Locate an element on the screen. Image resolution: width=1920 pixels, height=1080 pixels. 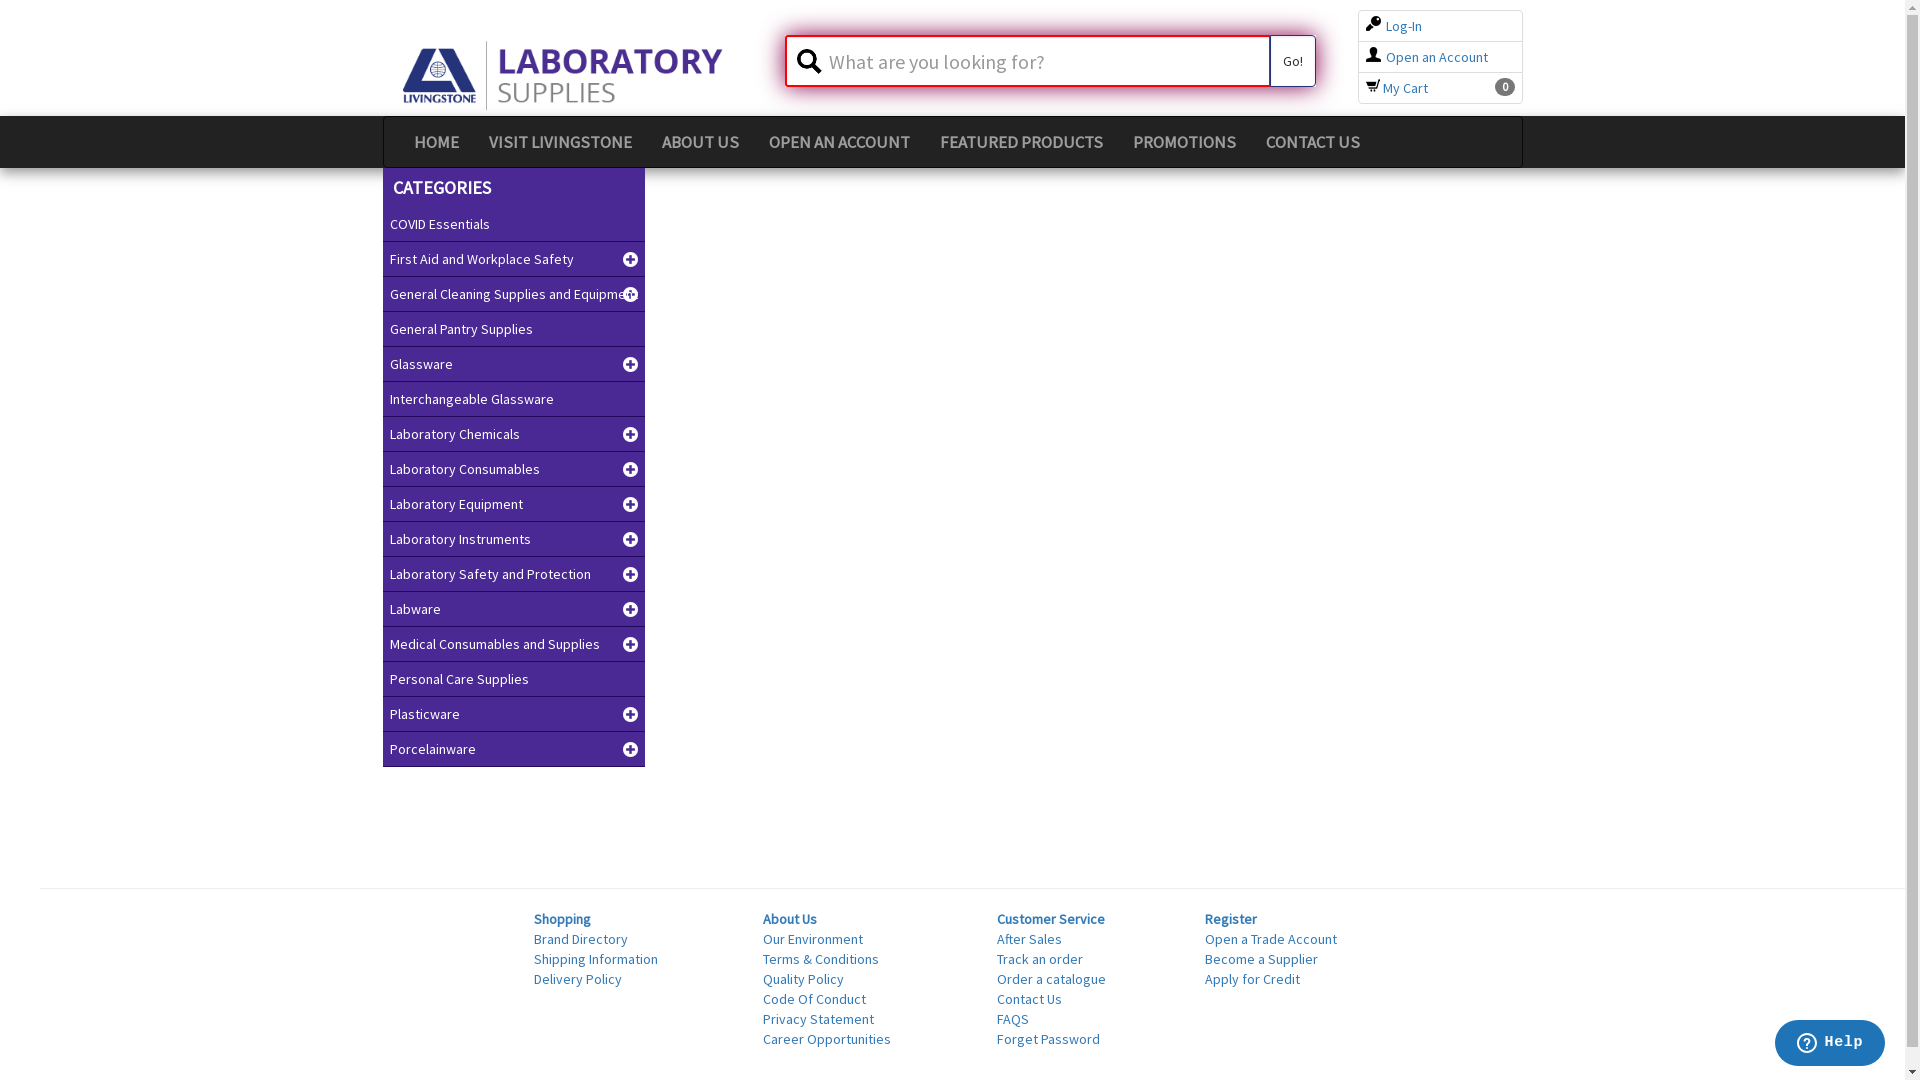
Laboratory Equipment is located at coordinates (514, 504).